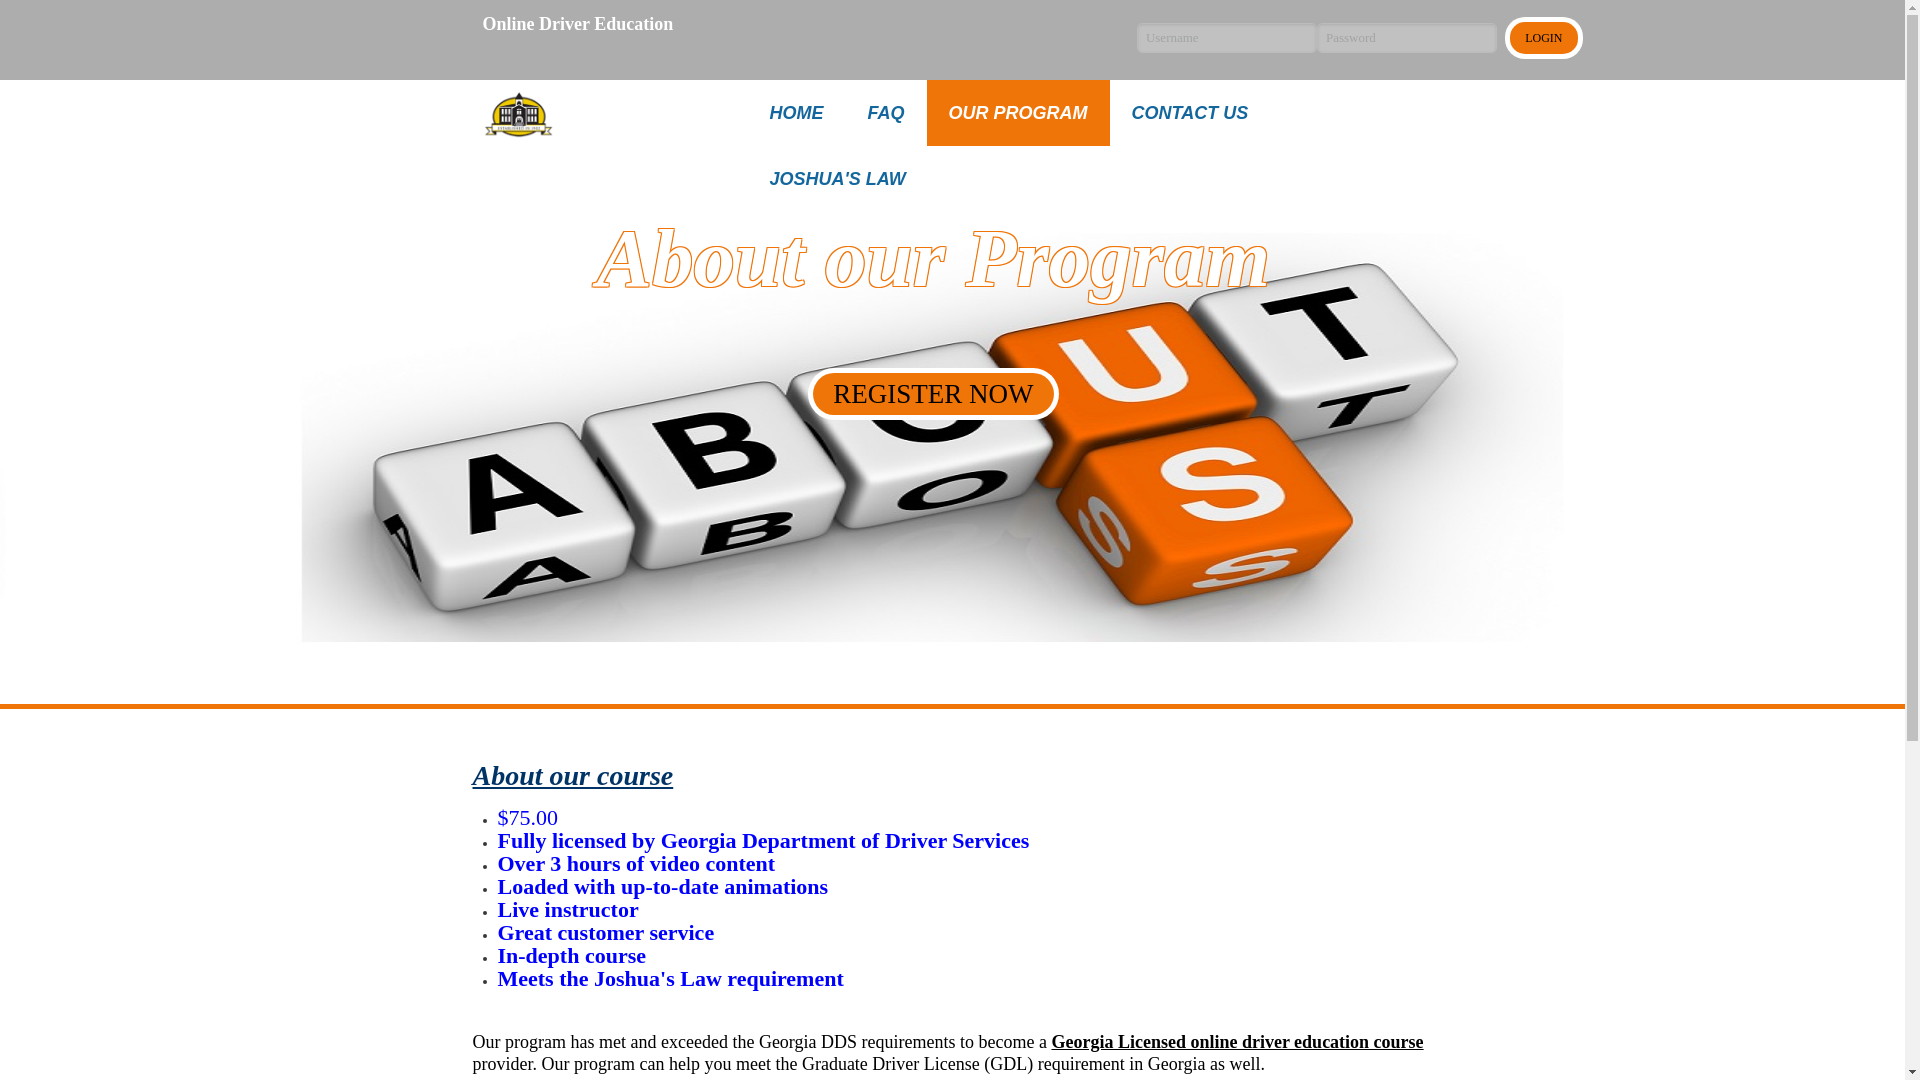  Describe the element at coordinates (932, 393) in the screenshot. I see `REGISTER NOW` at that location.